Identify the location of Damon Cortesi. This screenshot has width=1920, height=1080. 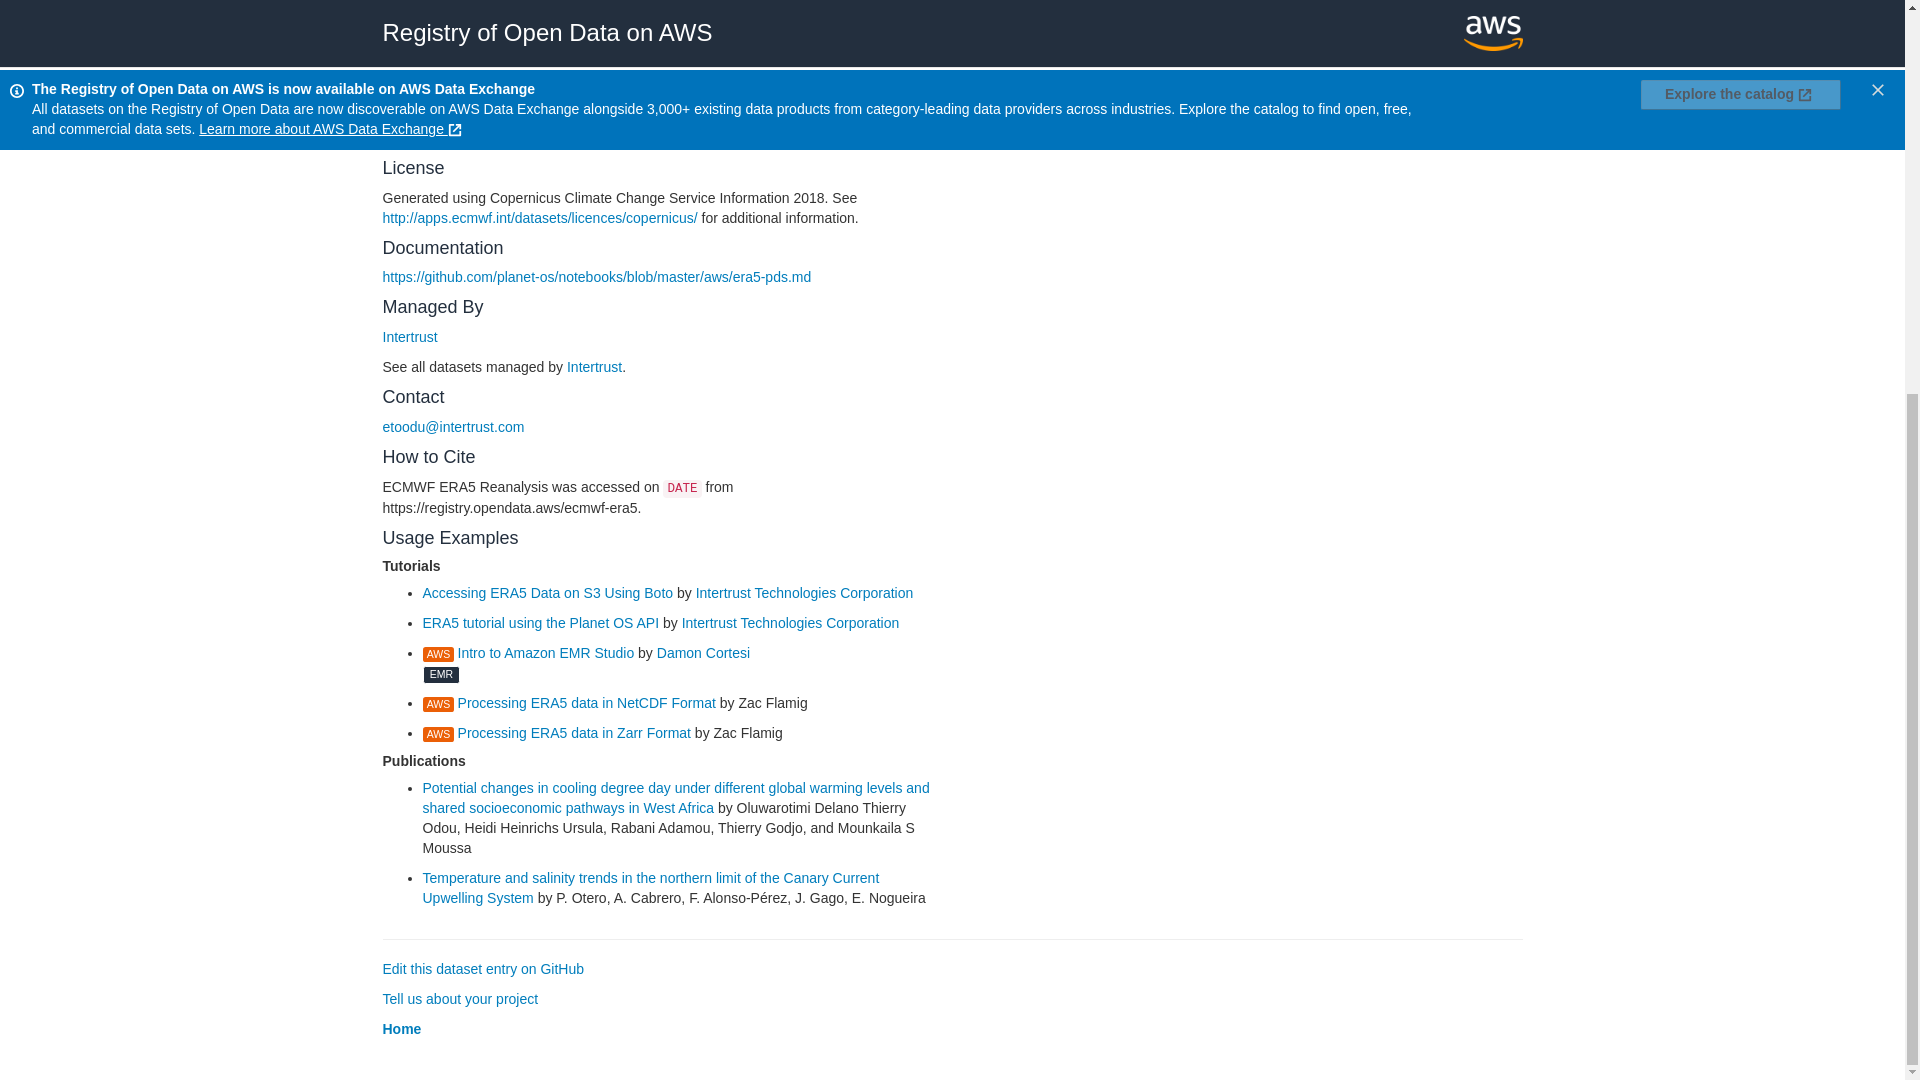
(703, 652).